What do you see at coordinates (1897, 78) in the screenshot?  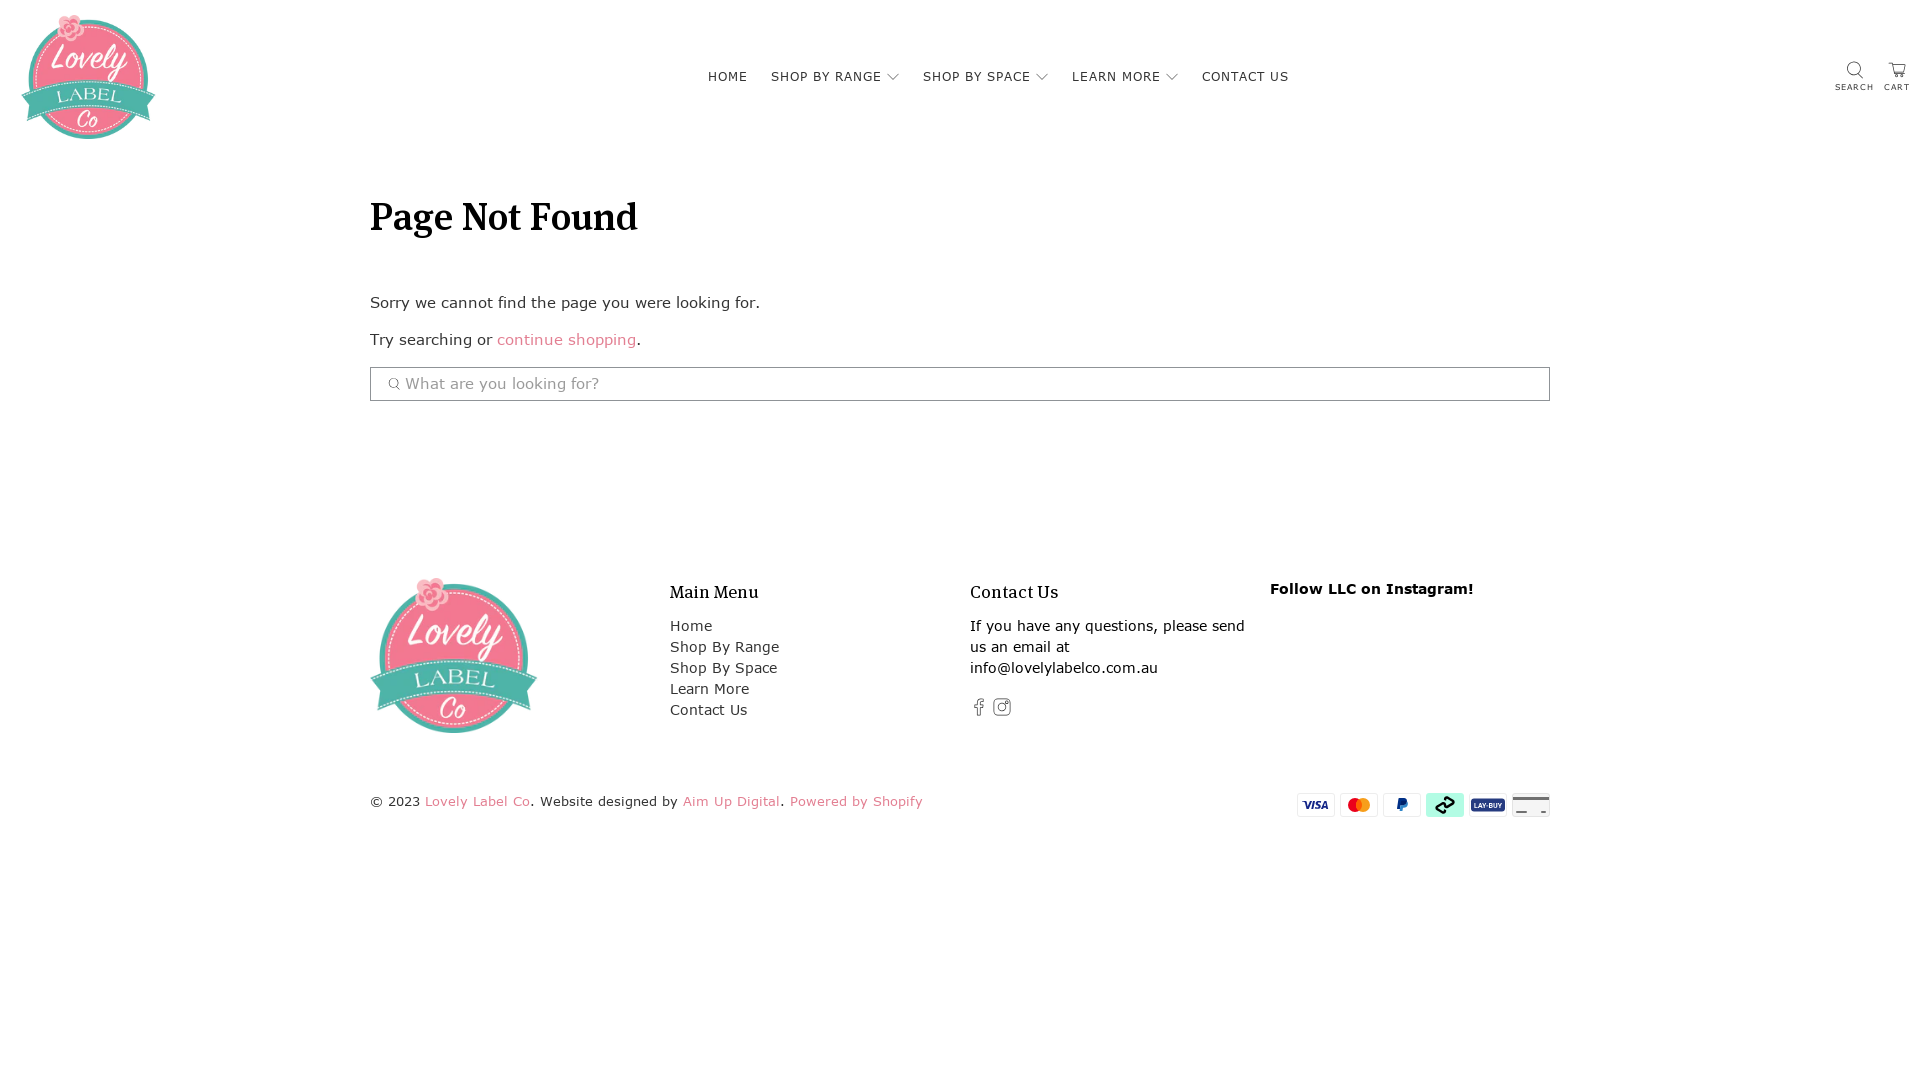 I see `CART` at bounding box center [1897, 78].